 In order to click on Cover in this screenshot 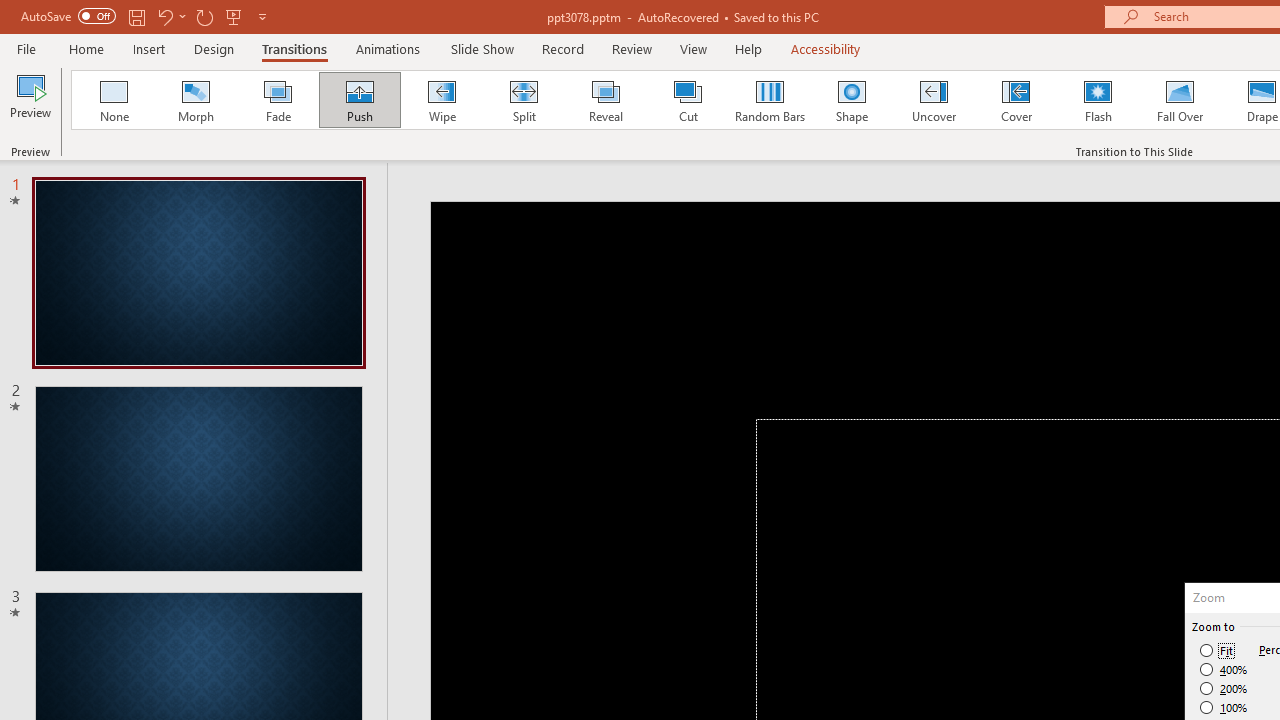, I will do `click(1016, 100)`.